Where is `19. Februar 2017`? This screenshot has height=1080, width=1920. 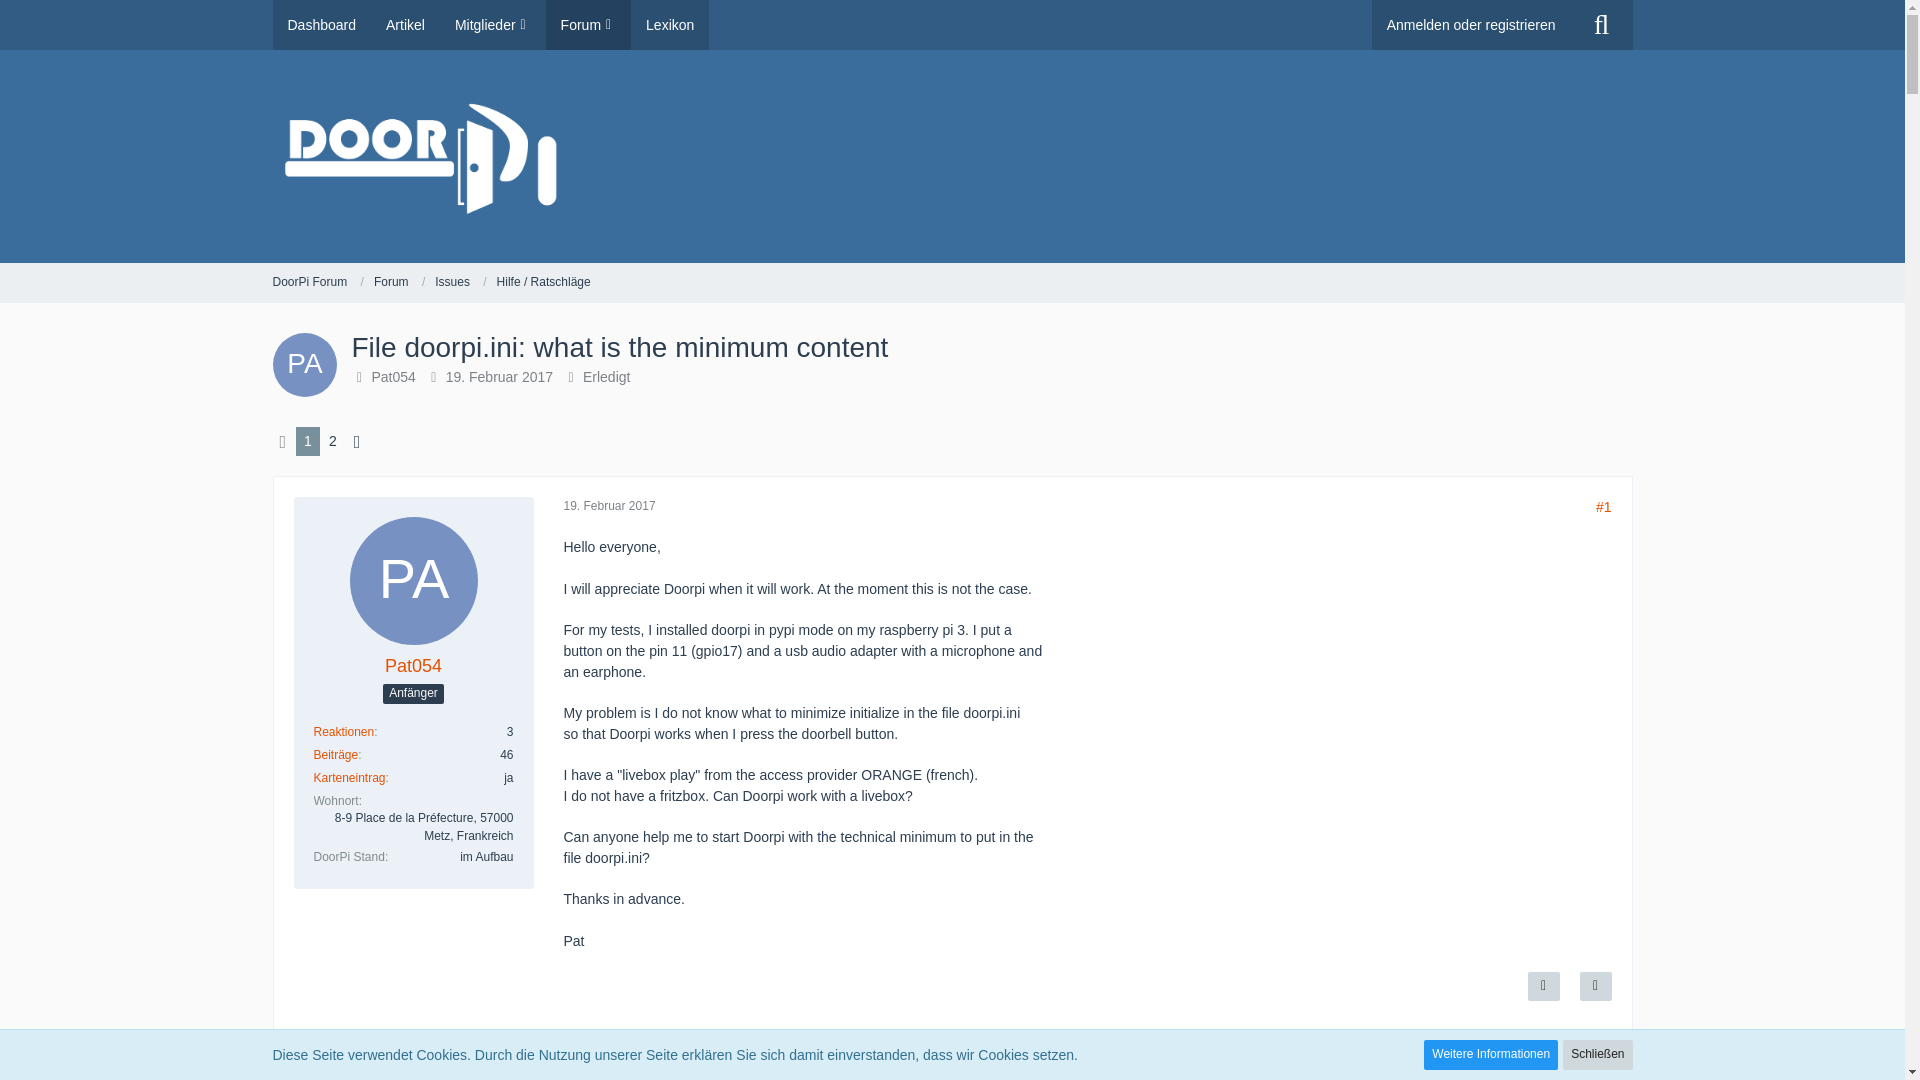
19. Februar 2017 is located at coordinates (498, 376).